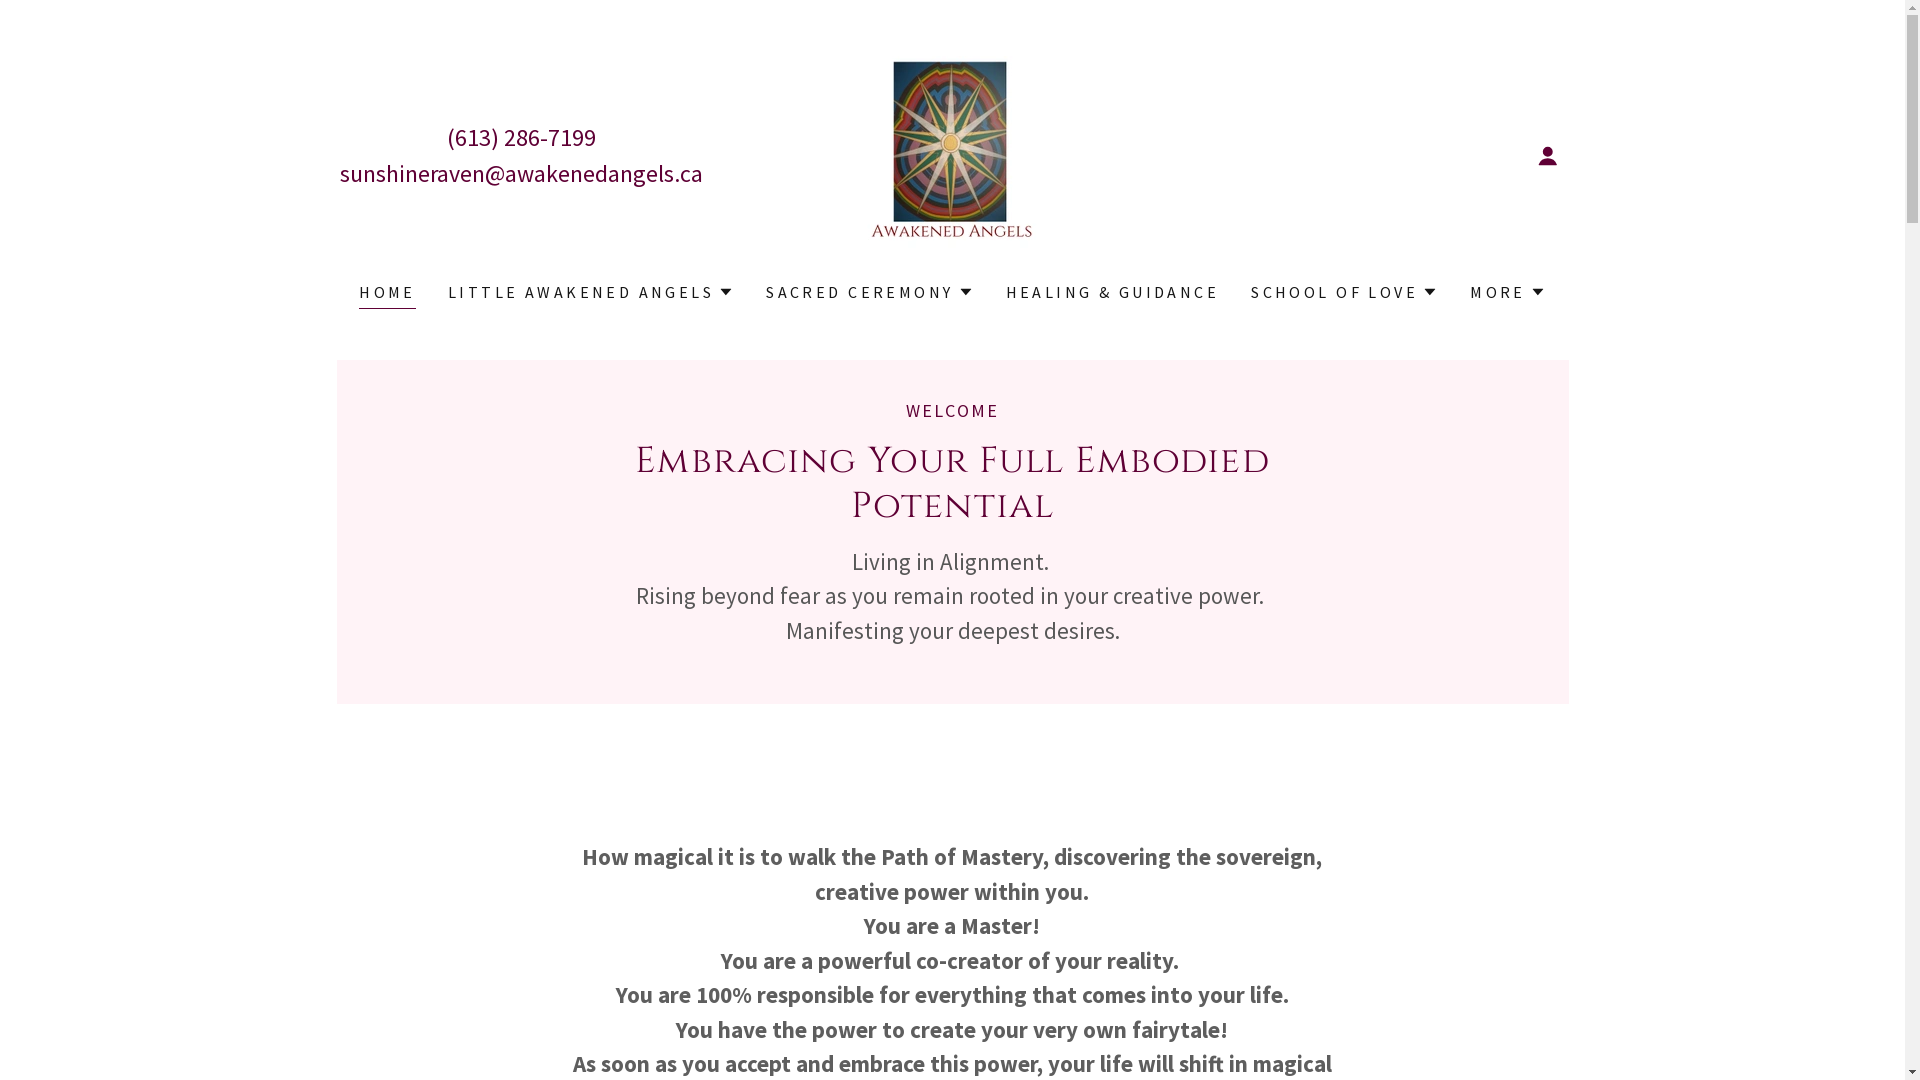 This screenshot has width=1920, height=1080. What do you see at coordinates (869, 292) in the screenshot?
I see `SACRED CEREMONY` at bounding box center [869, 292].